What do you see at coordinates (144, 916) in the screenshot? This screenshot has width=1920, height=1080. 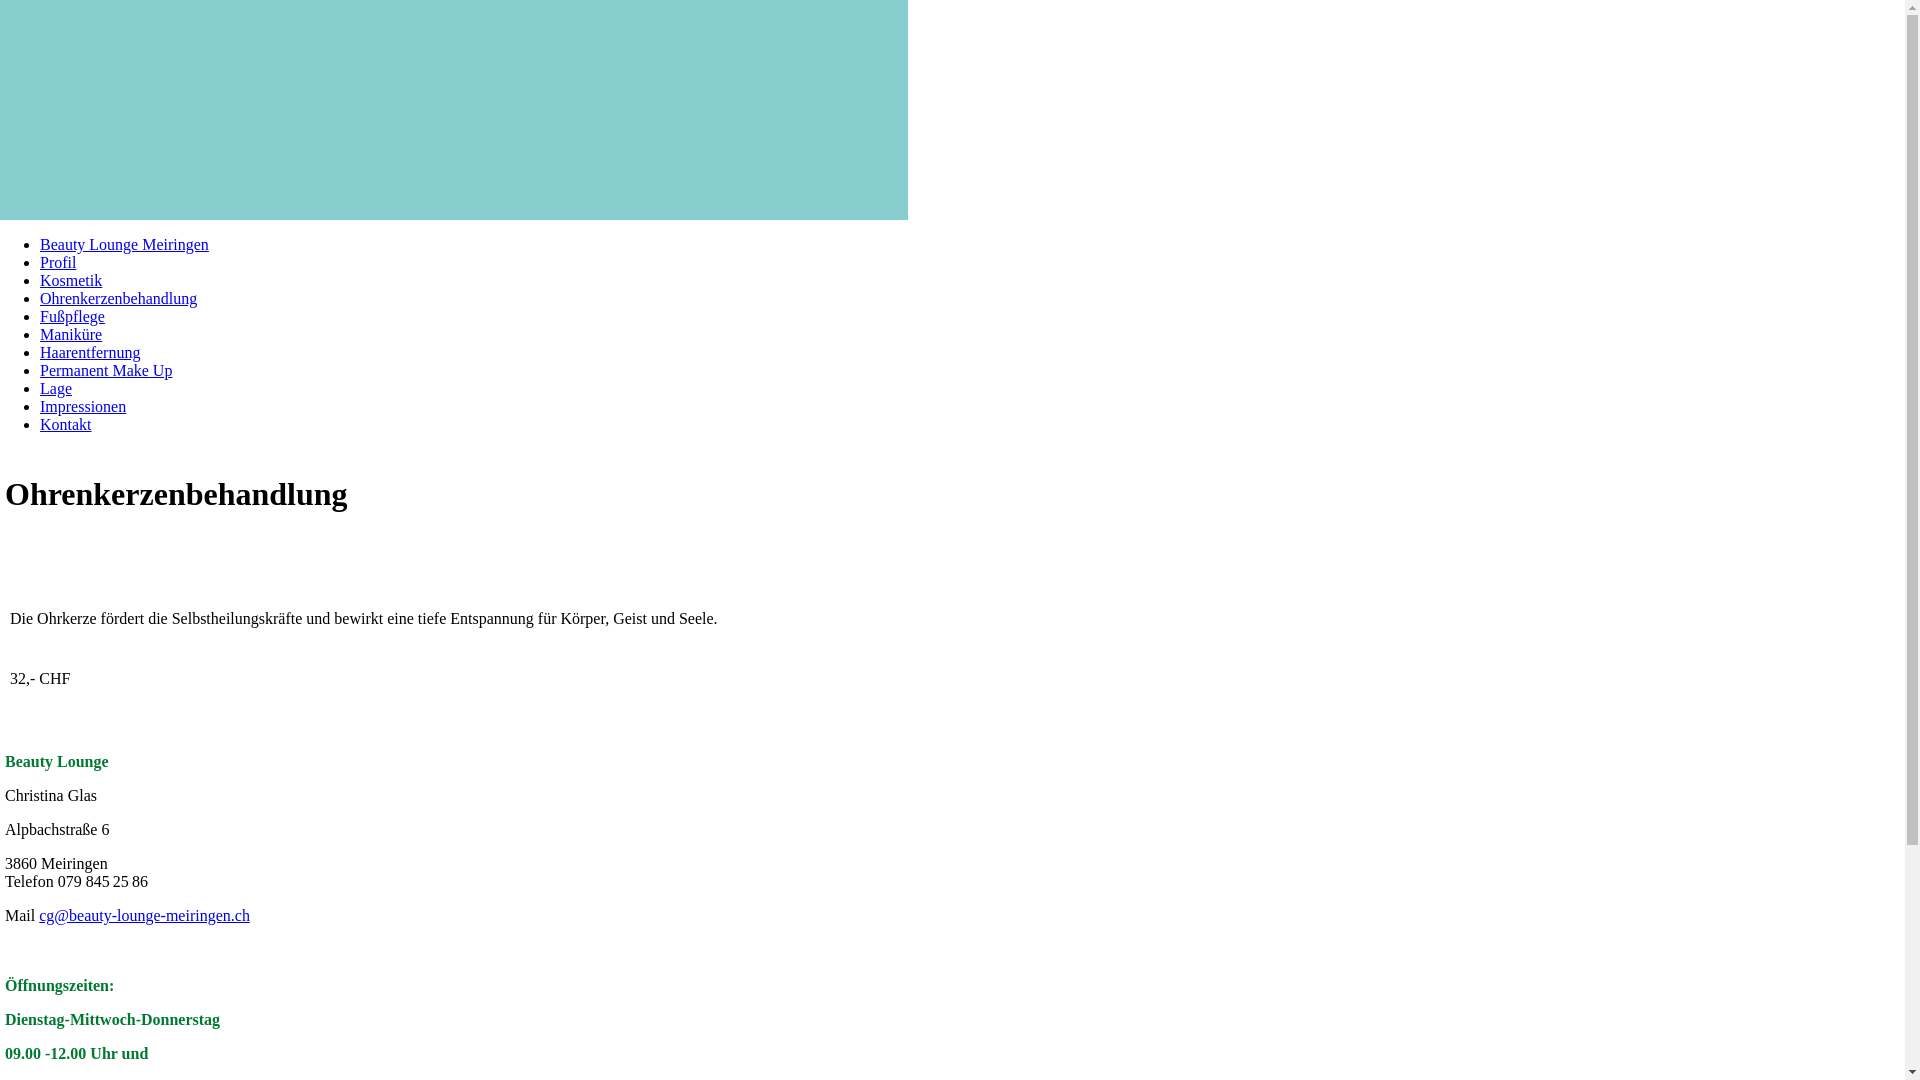 I see `cg@beauty-lounge-meiringen.ch` at bounding box center [144, 916].